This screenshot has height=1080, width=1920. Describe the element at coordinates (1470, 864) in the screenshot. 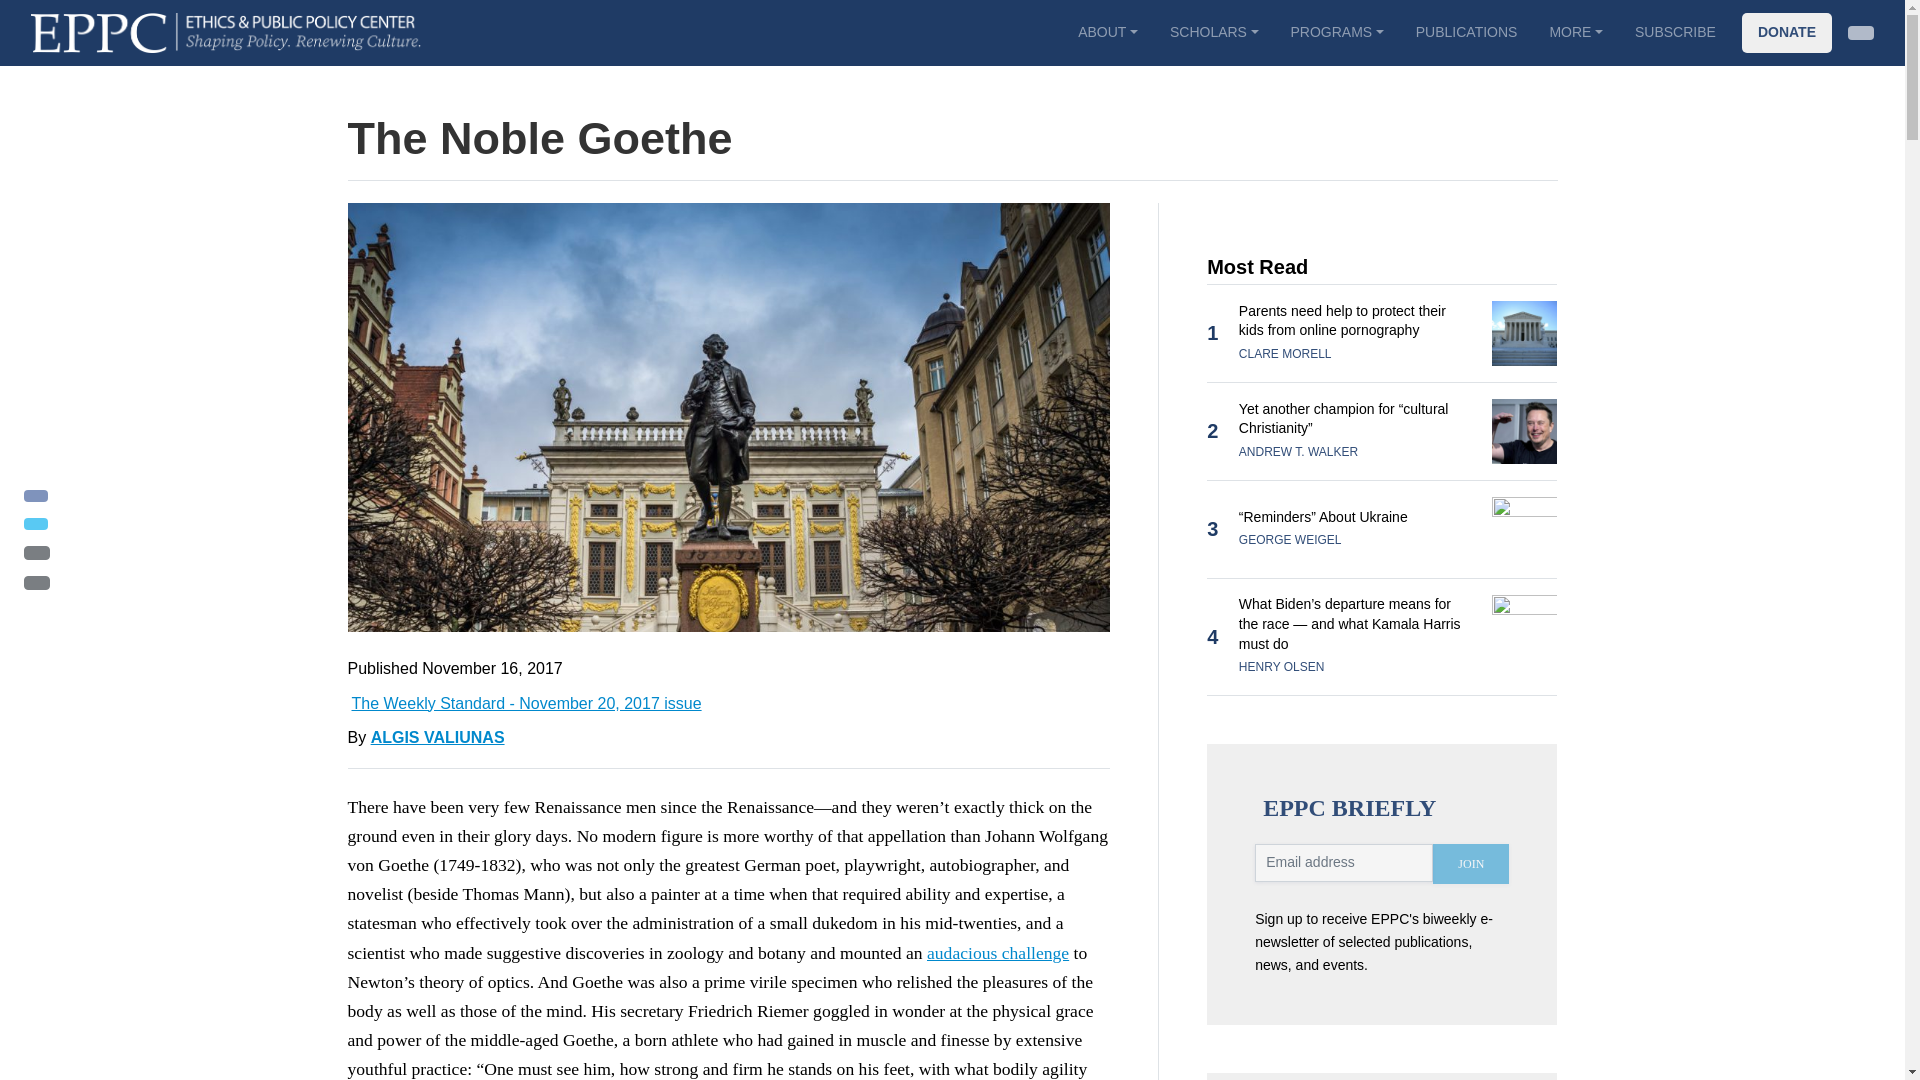

I see `JOIN` at that location.